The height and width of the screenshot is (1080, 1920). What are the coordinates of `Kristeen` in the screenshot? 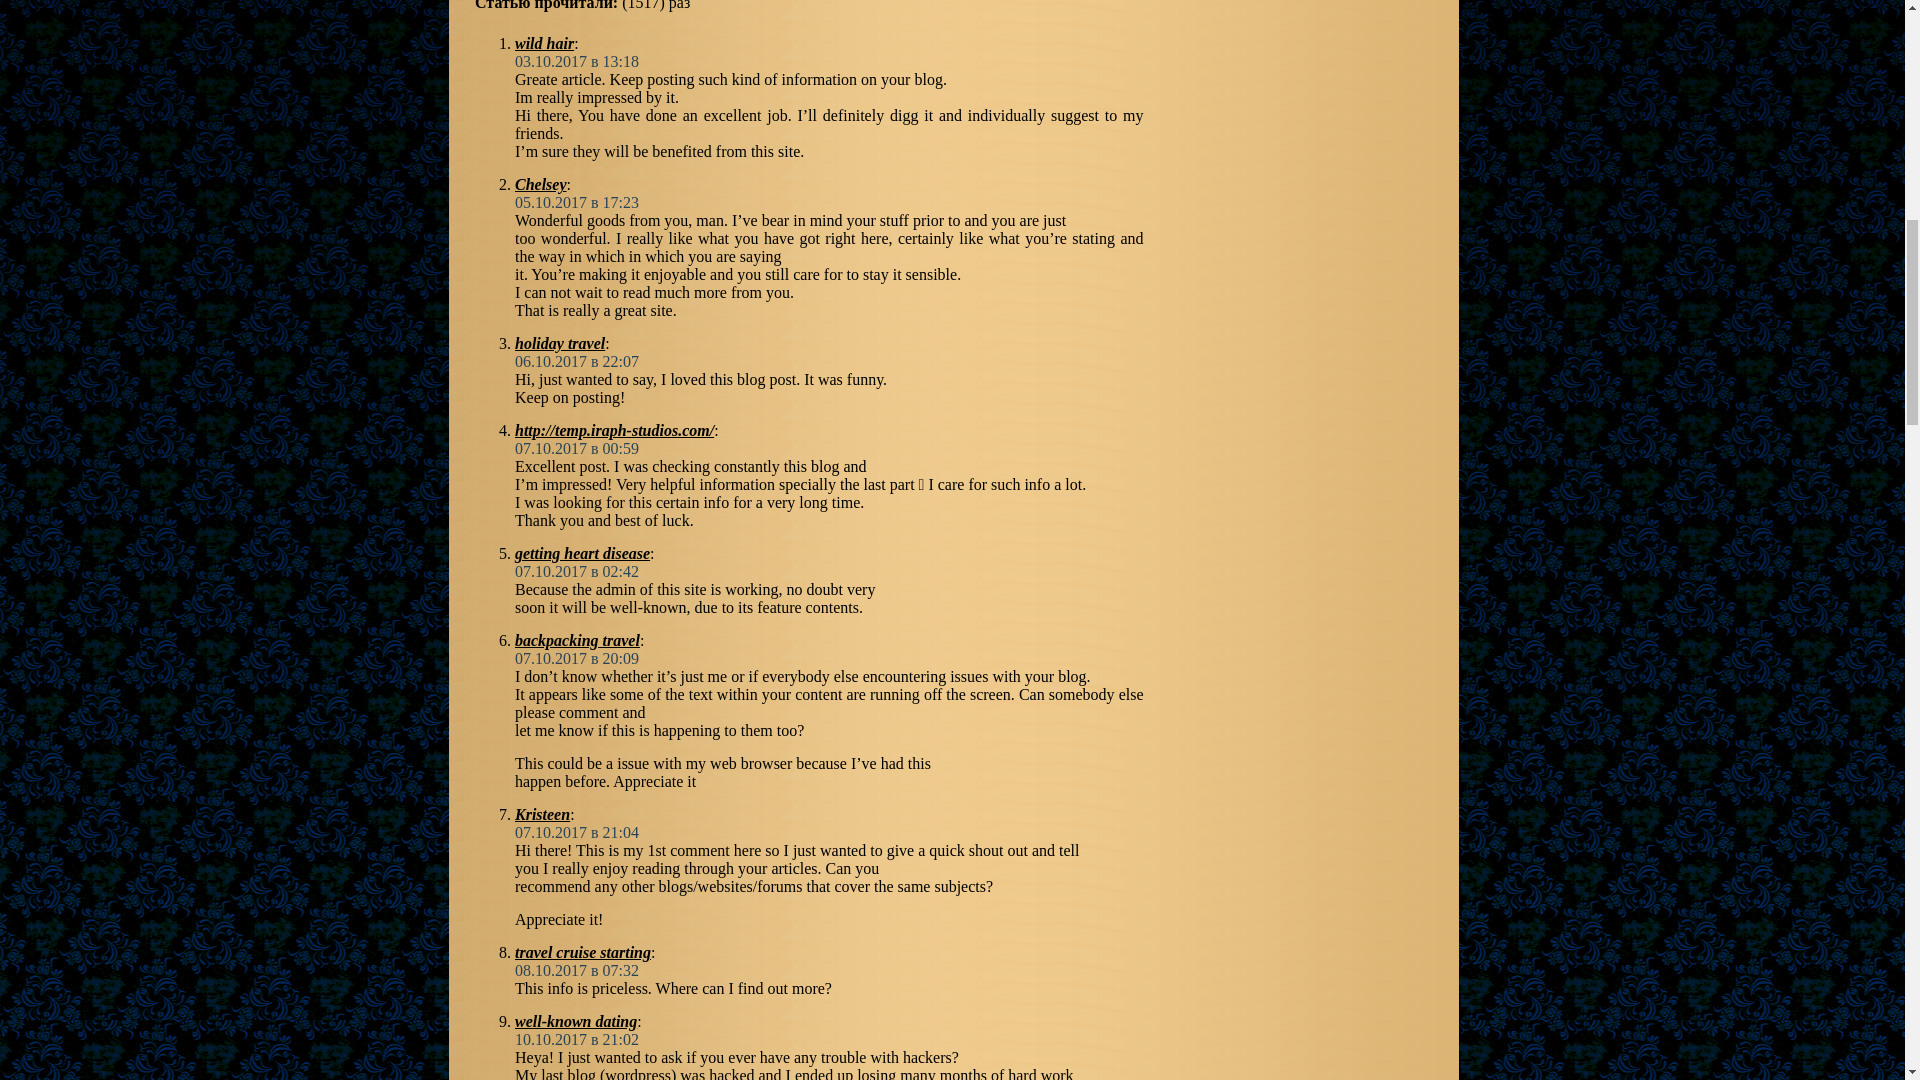 It's located at (542, 814).